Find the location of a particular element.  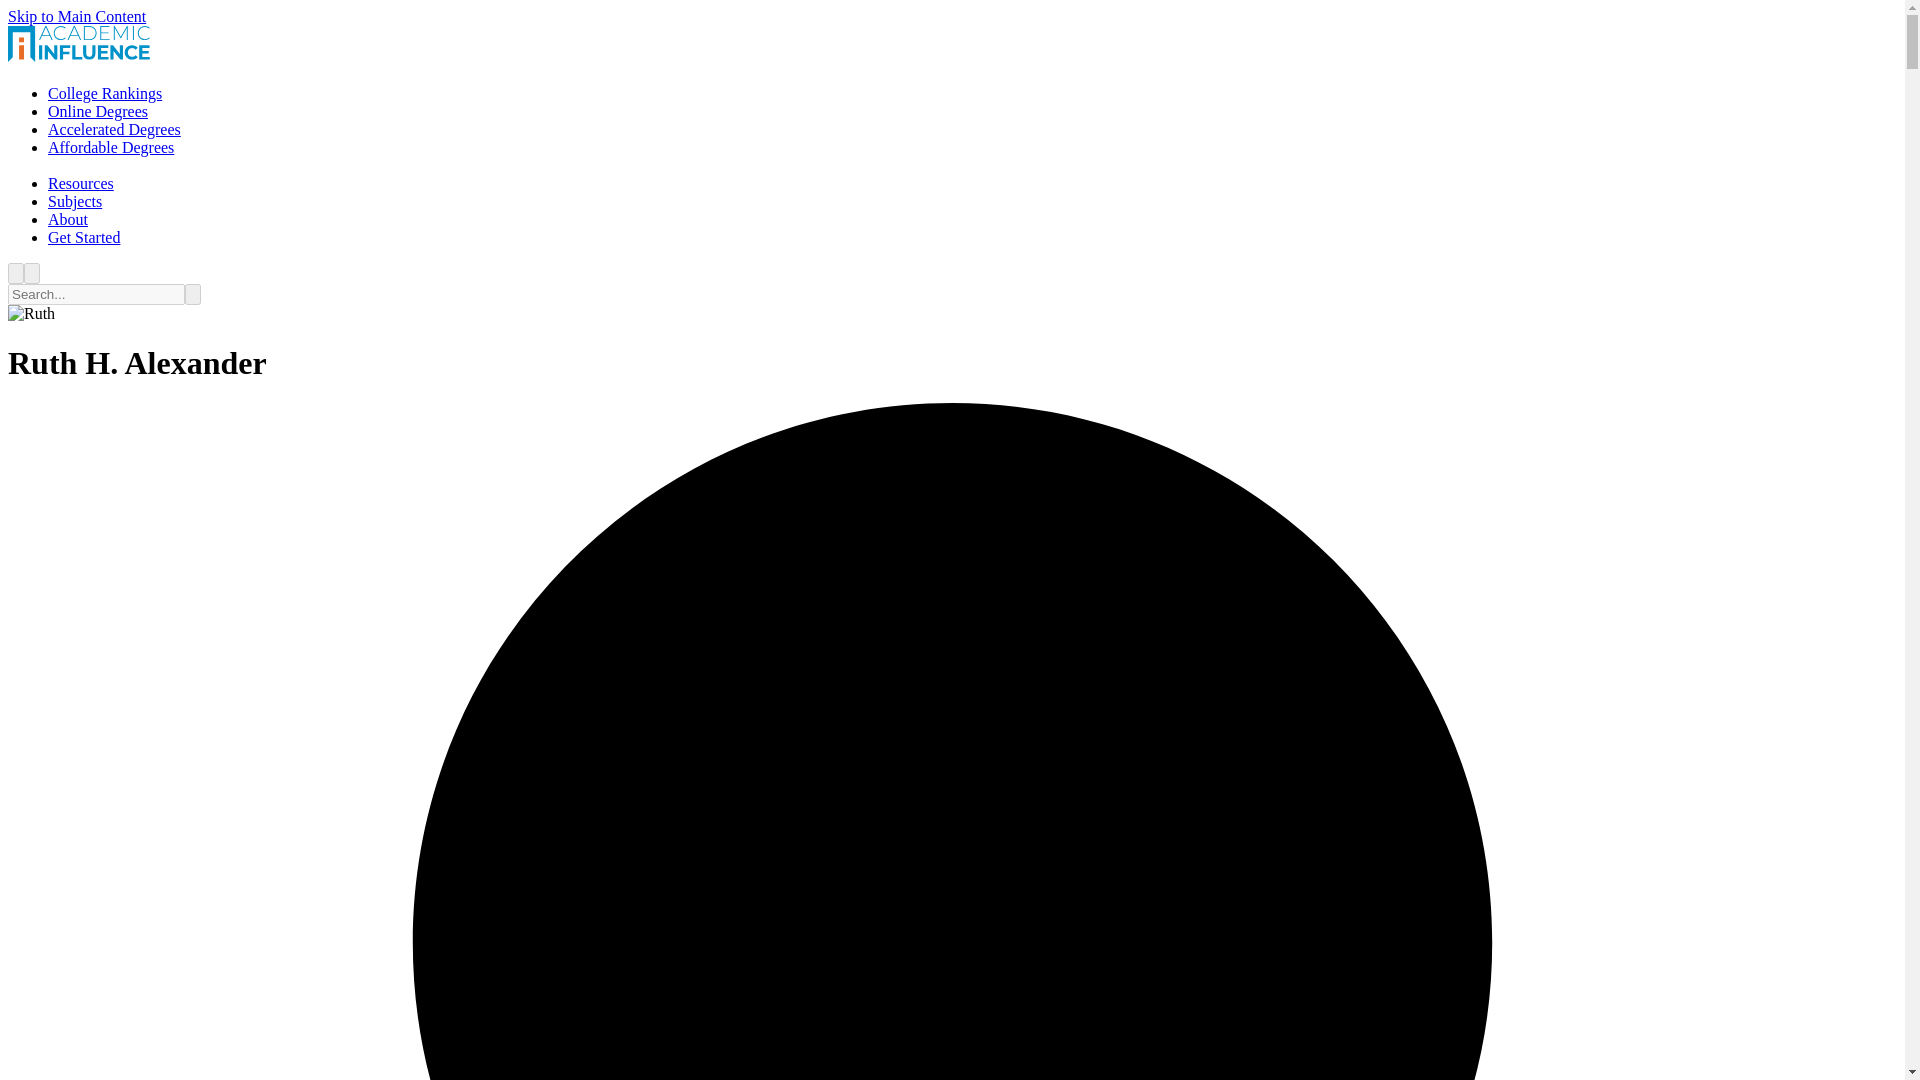

open or close mobile navigation menu is located at coordinates (32, 274).